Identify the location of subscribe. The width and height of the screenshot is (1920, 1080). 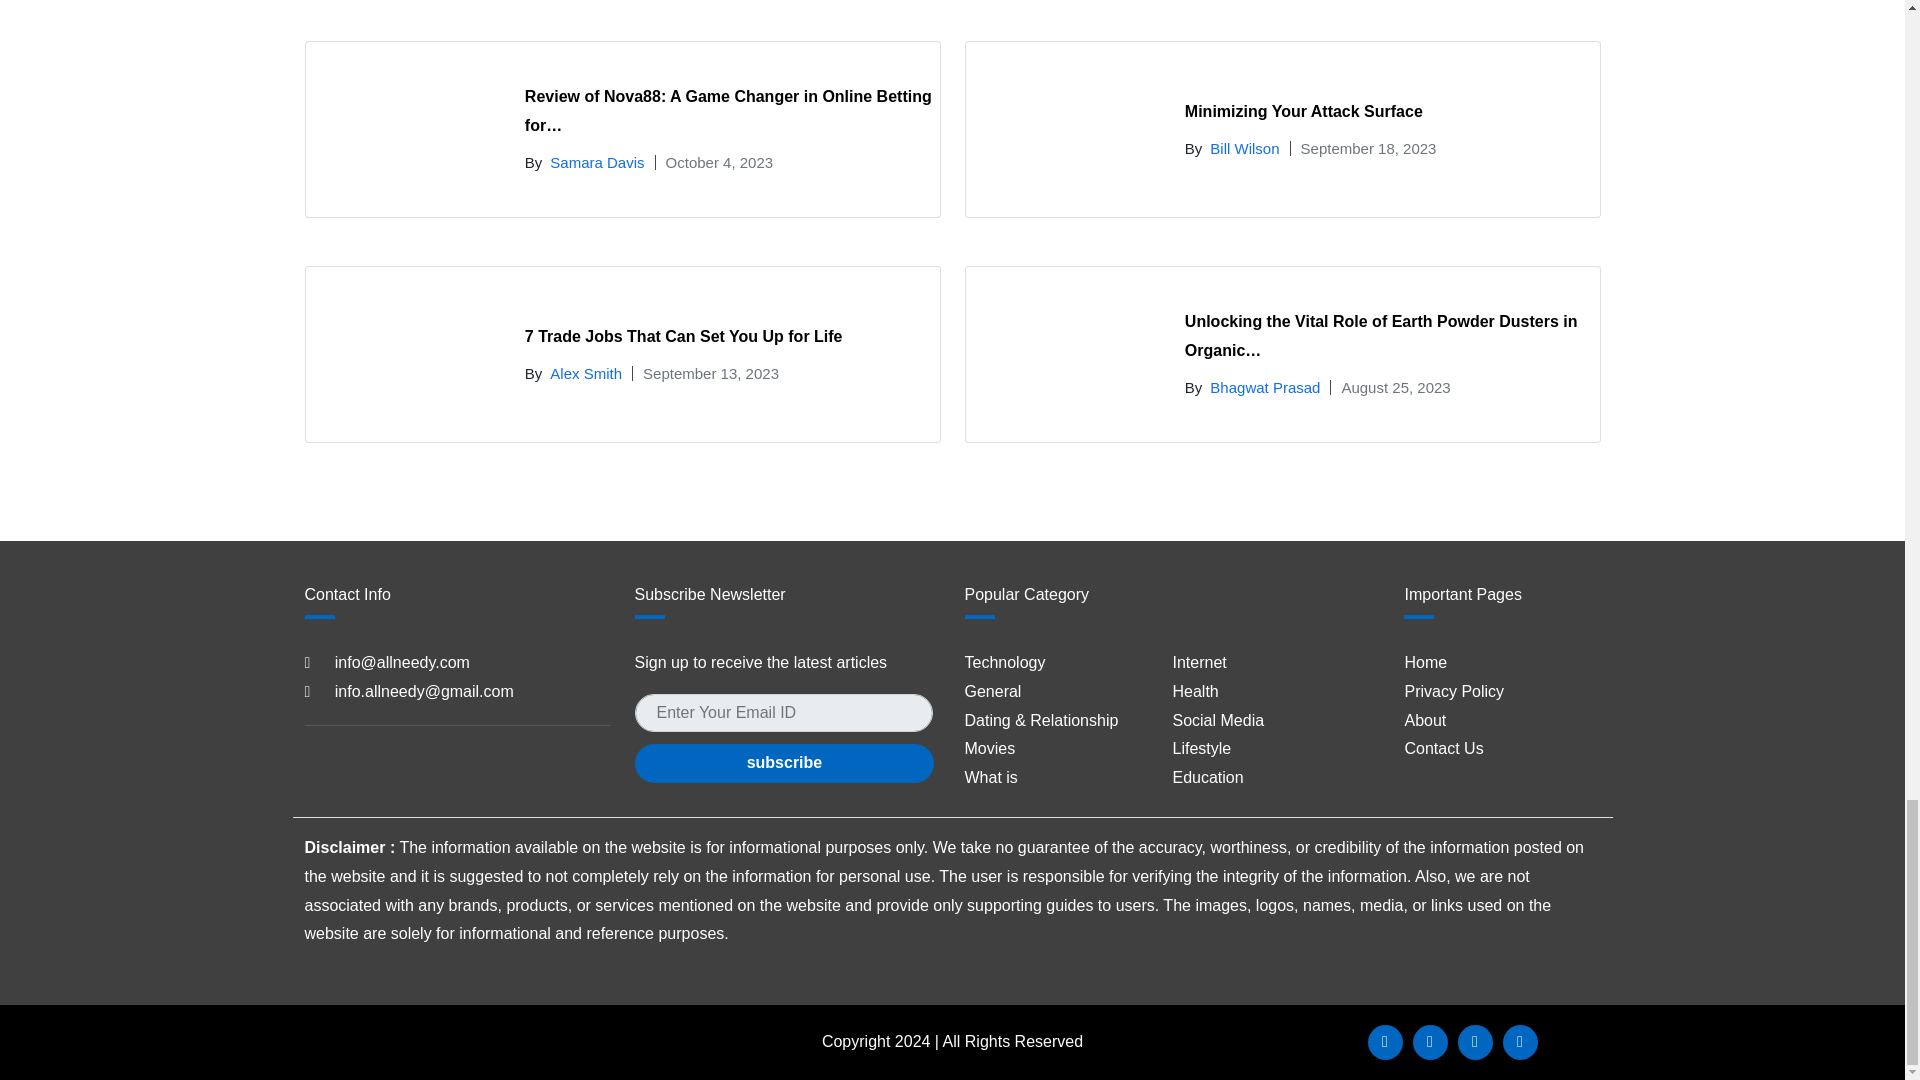
(783, 764).